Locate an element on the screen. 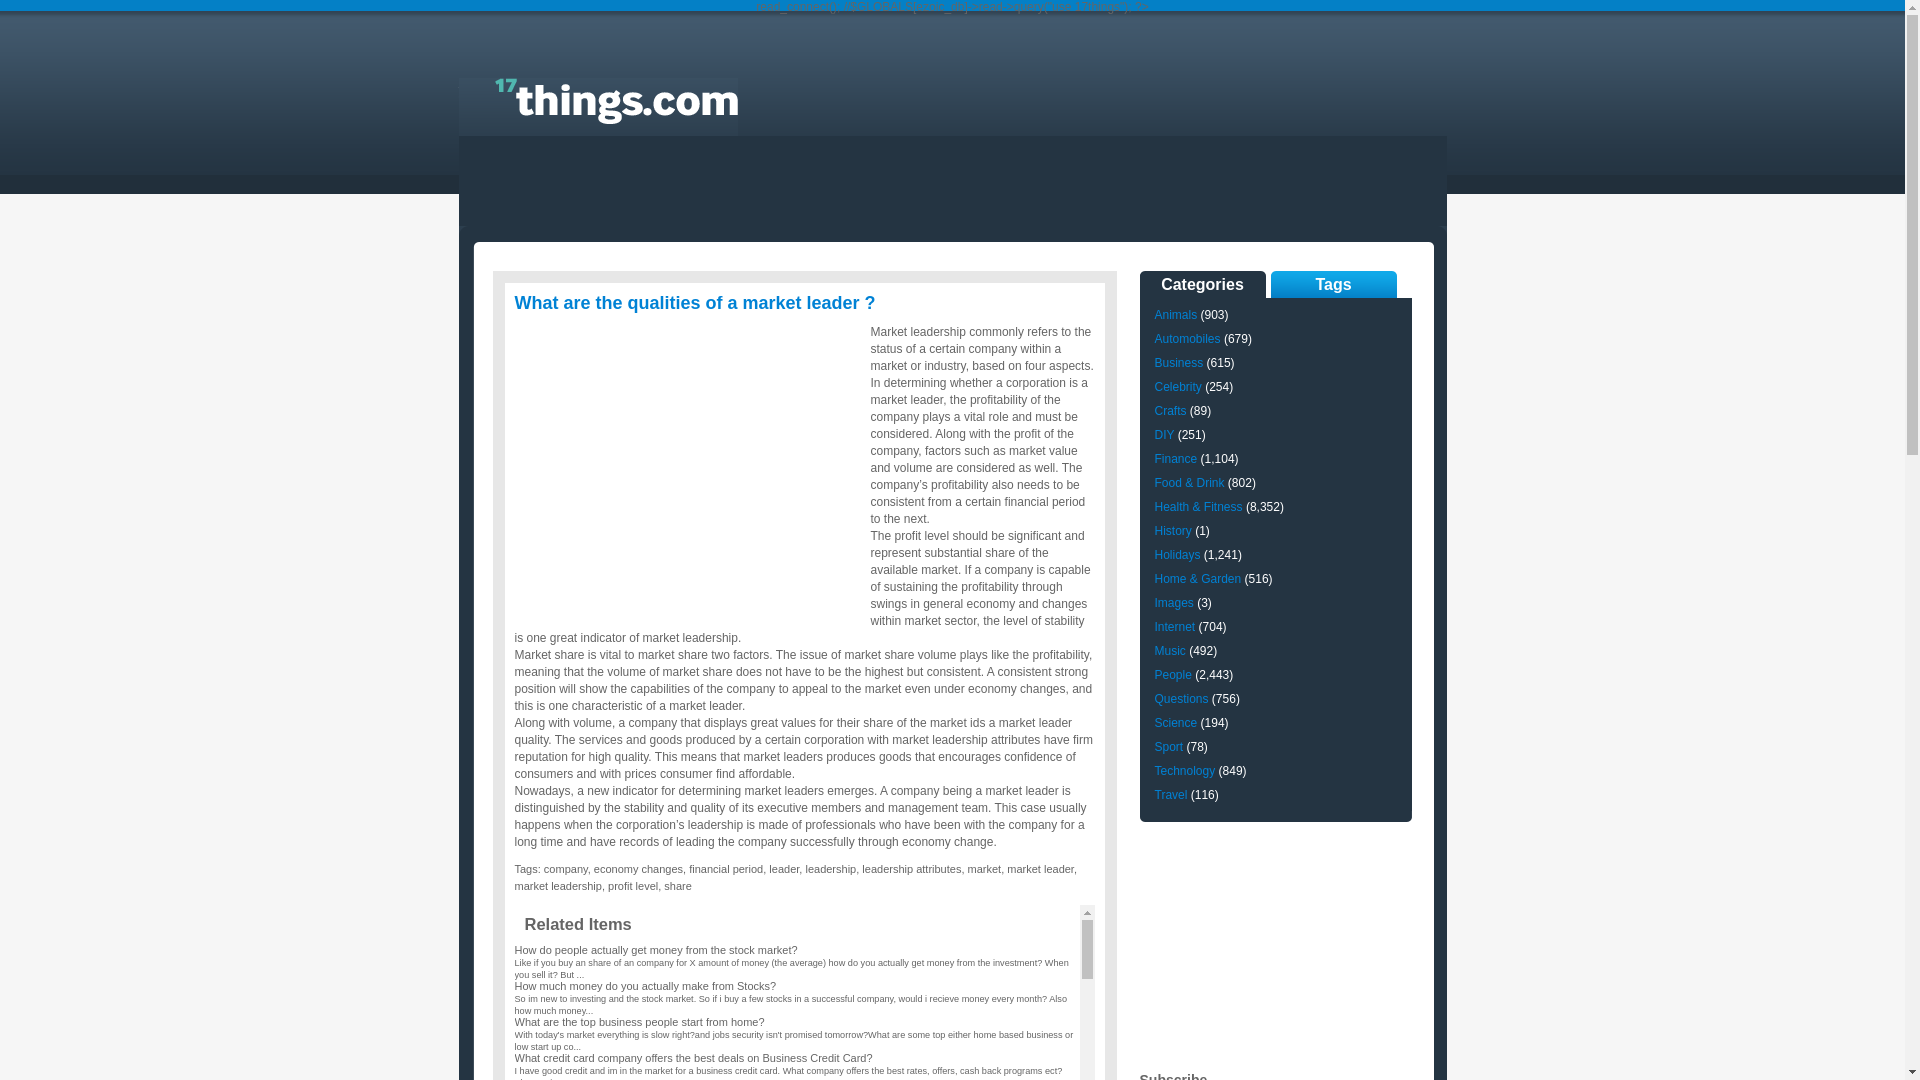  Finance is located at coordinates (1176, 459).